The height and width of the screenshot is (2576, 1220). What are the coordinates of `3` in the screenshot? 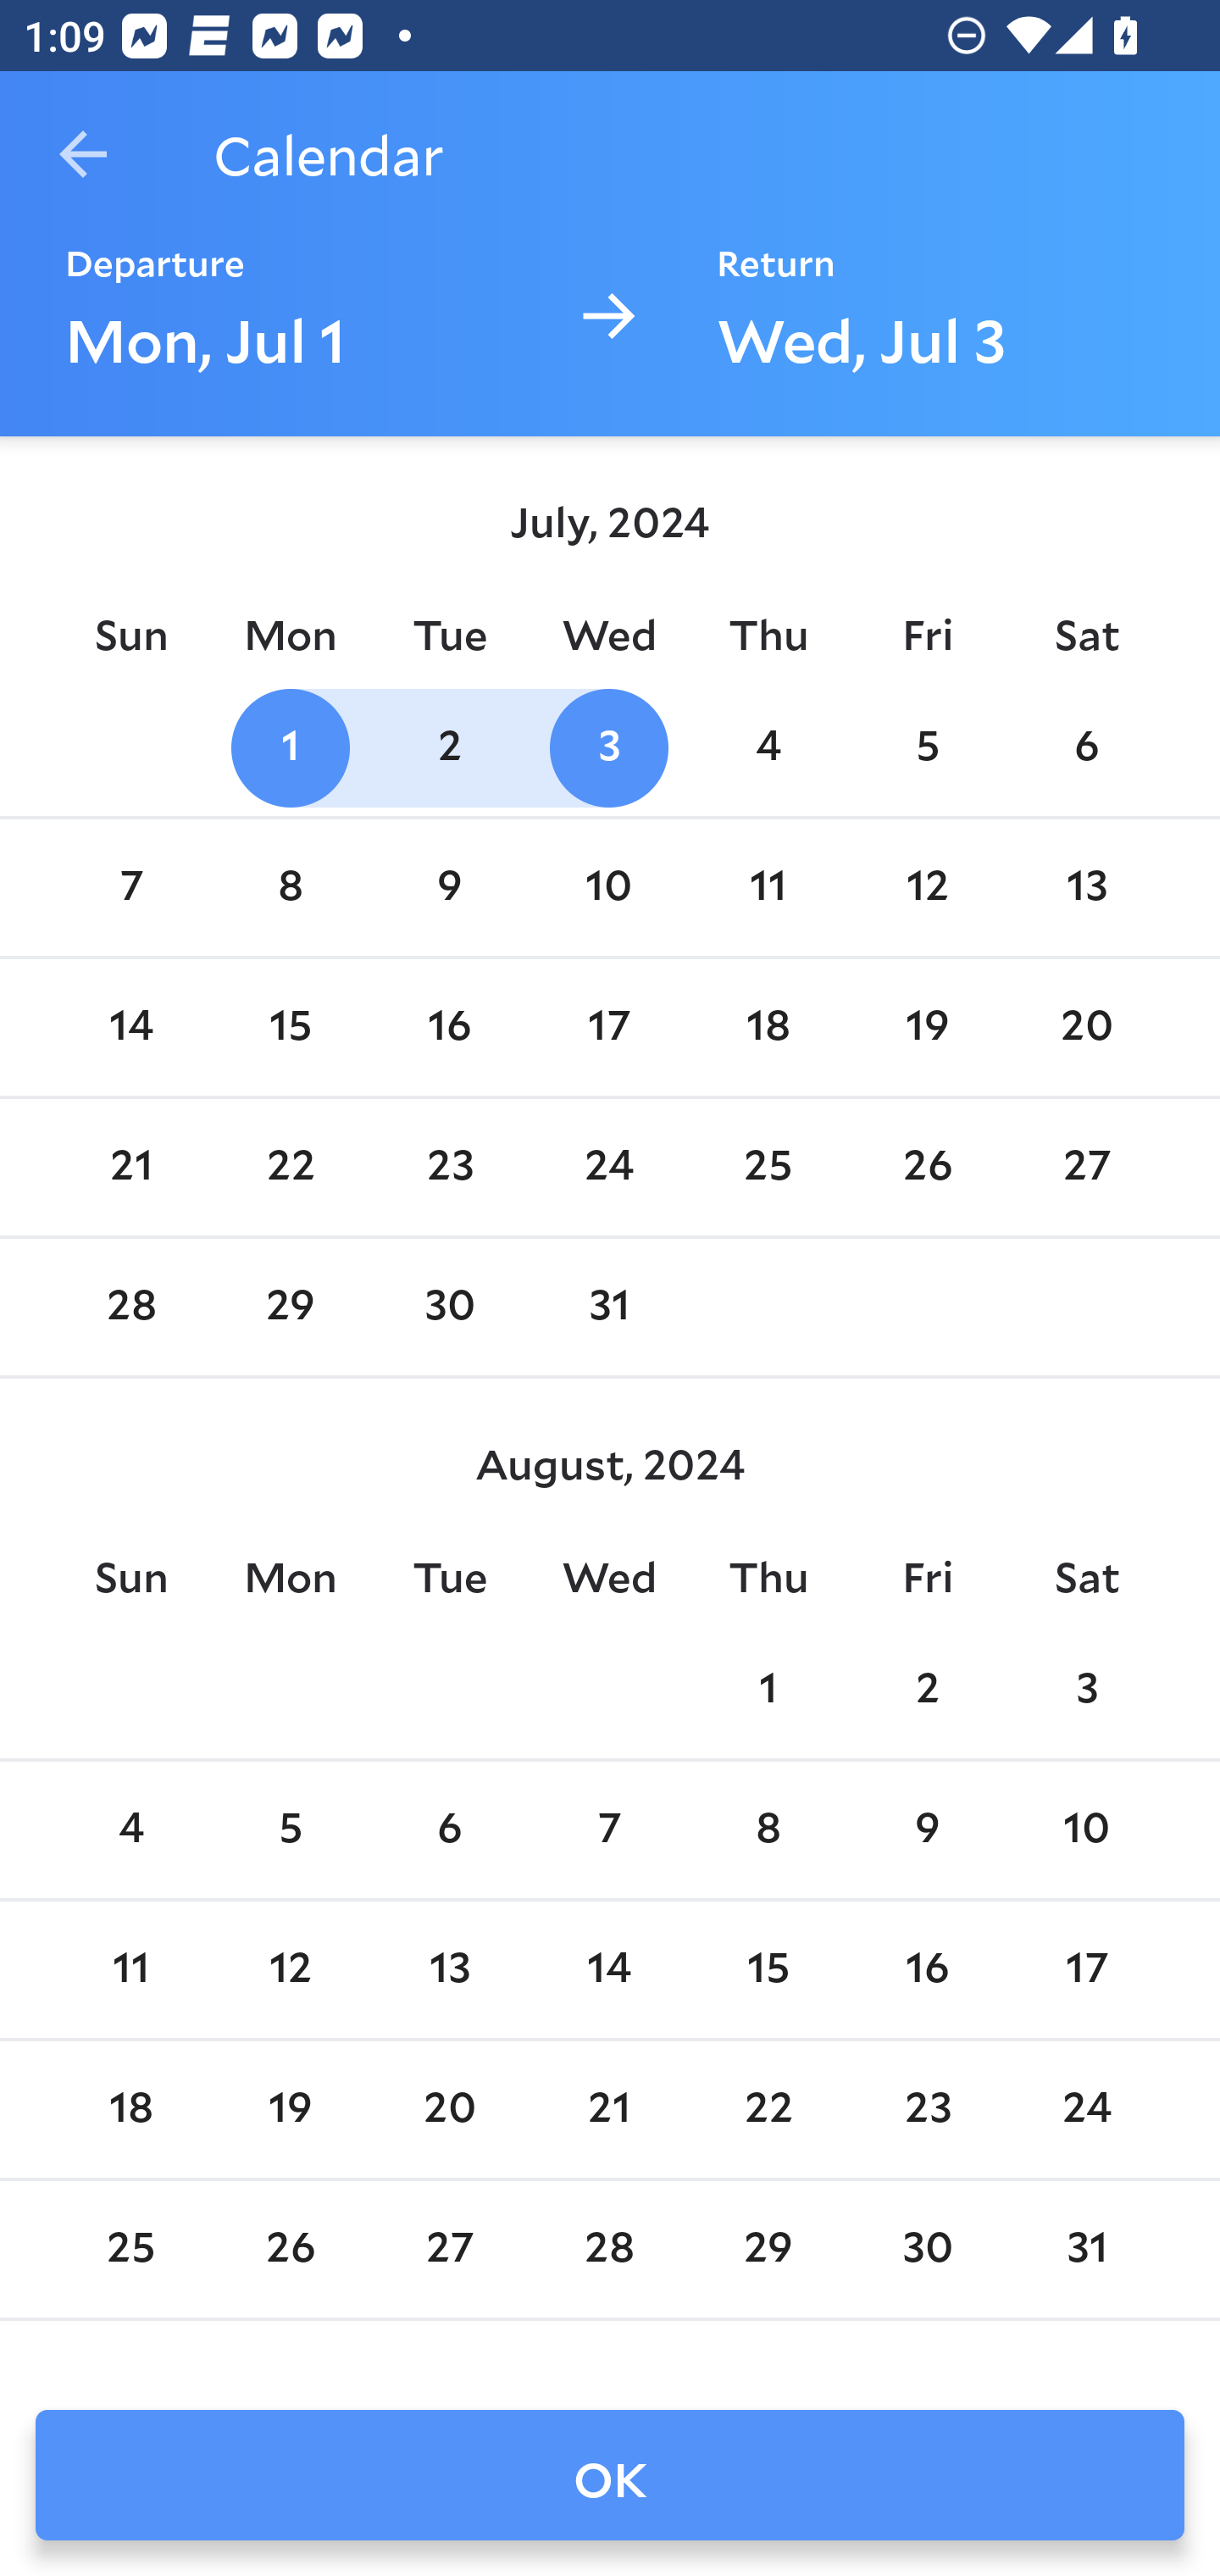 It's located at (609, 747).